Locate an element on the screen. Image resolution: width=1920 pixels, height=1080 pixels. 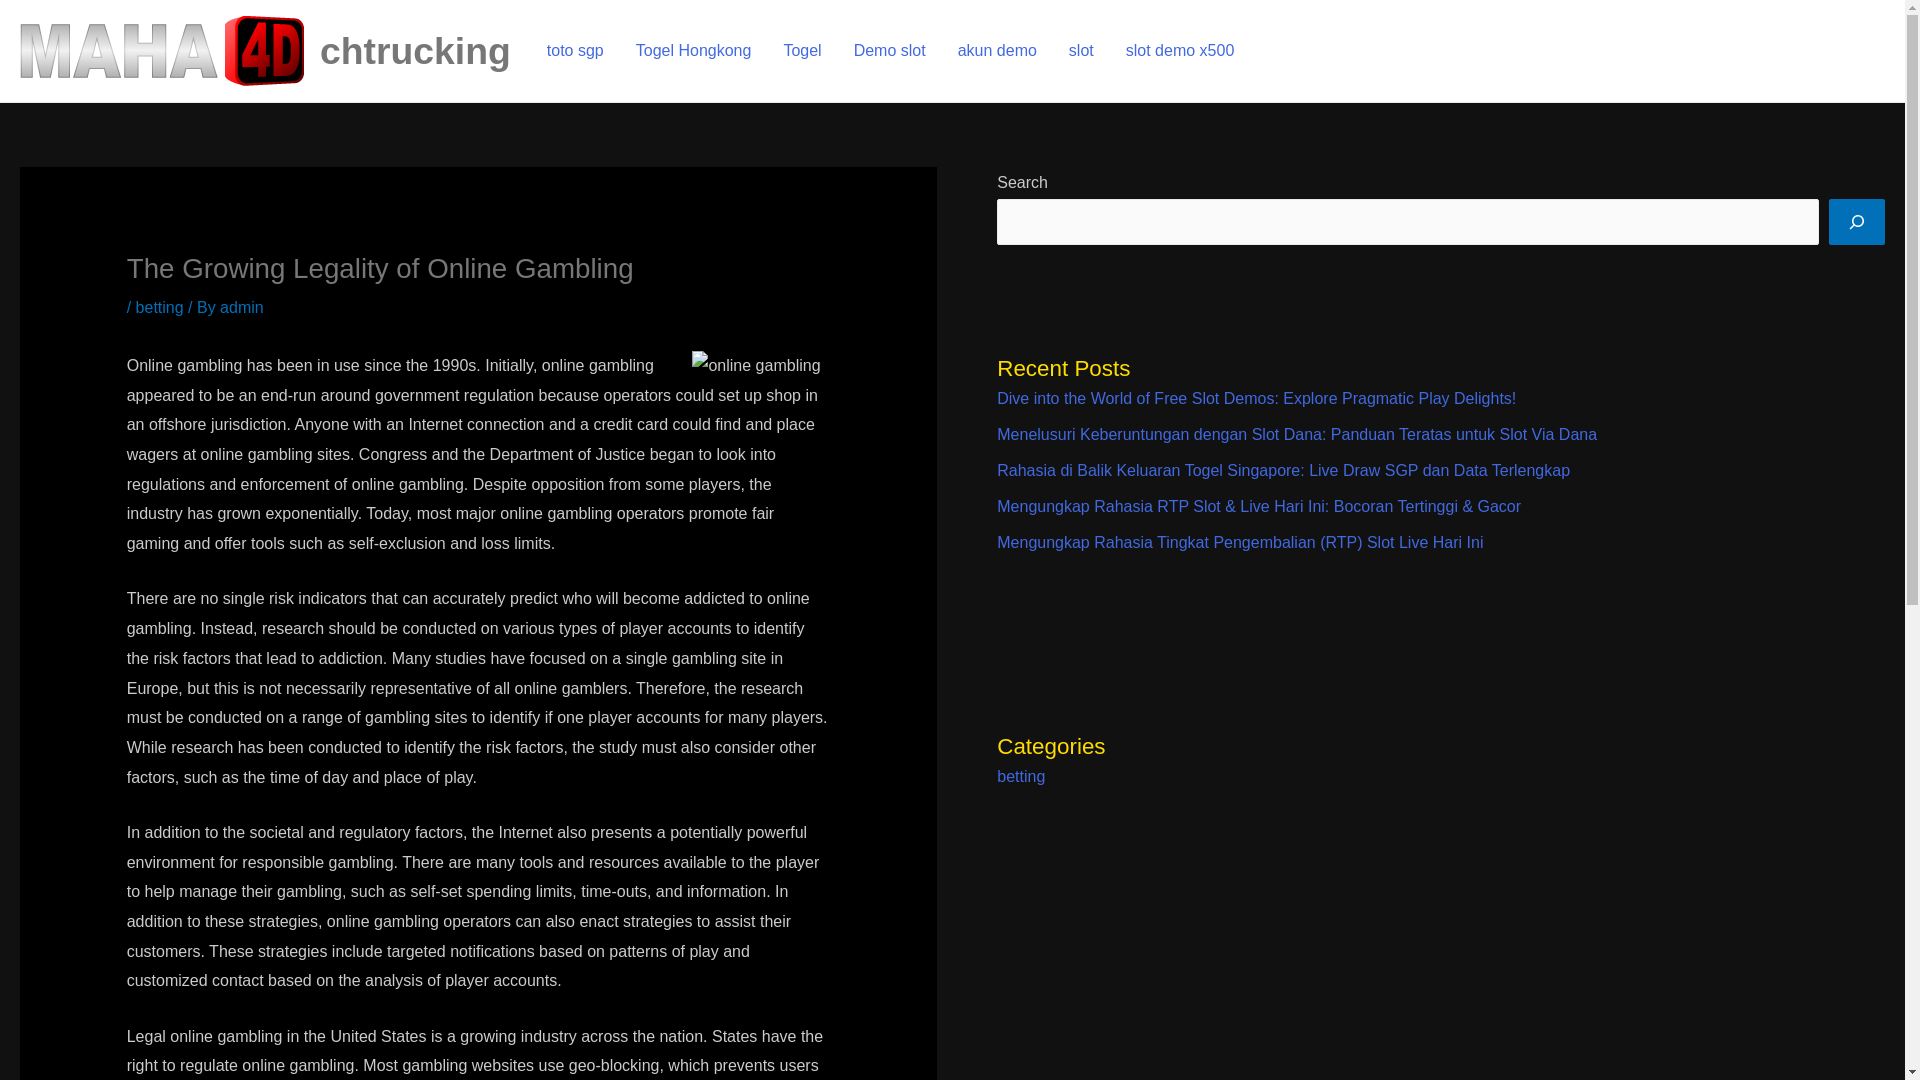
Demo slot is located at coordinates (890, 50).